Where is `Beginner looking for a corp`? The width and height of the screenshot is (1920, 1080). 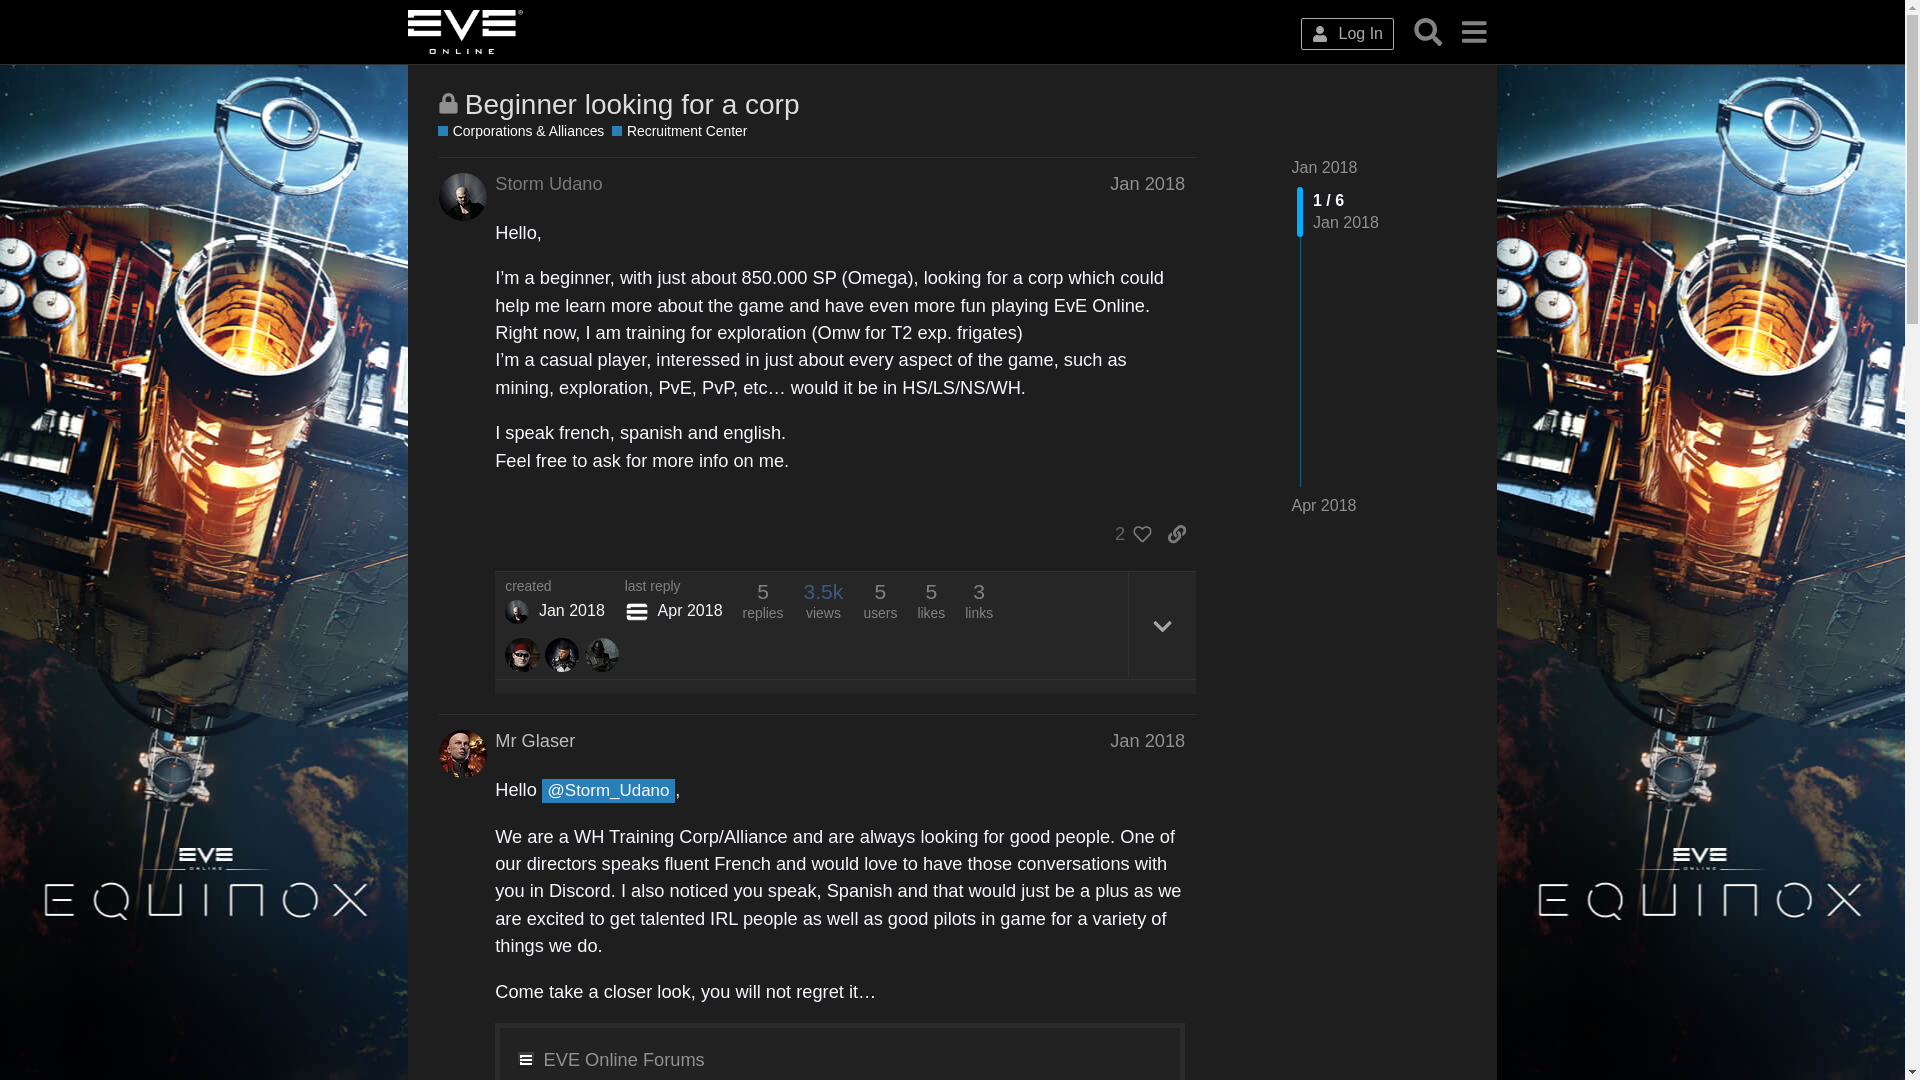 Beginner looking for a corp is located at coordinates (632, 104).